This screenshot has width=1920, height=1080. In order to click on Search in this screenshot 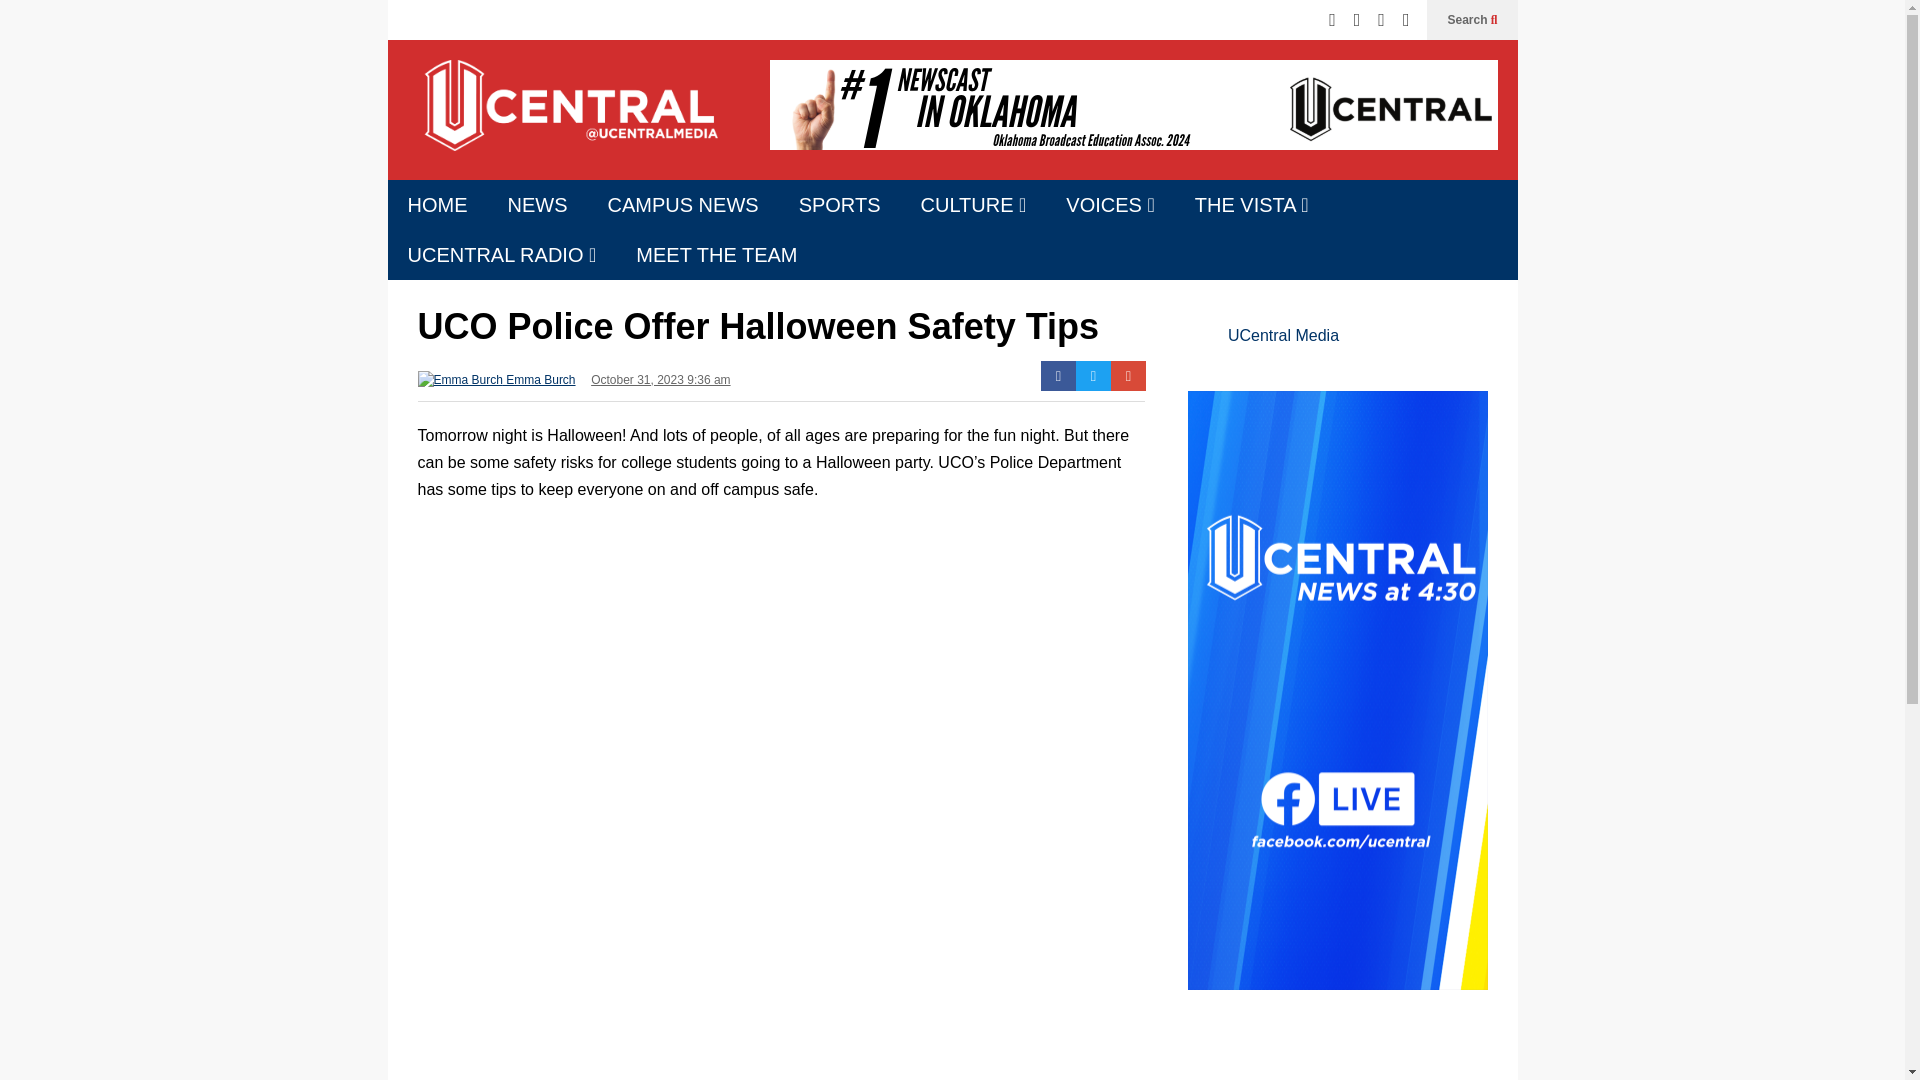, I will do `click(1472, 20)`.